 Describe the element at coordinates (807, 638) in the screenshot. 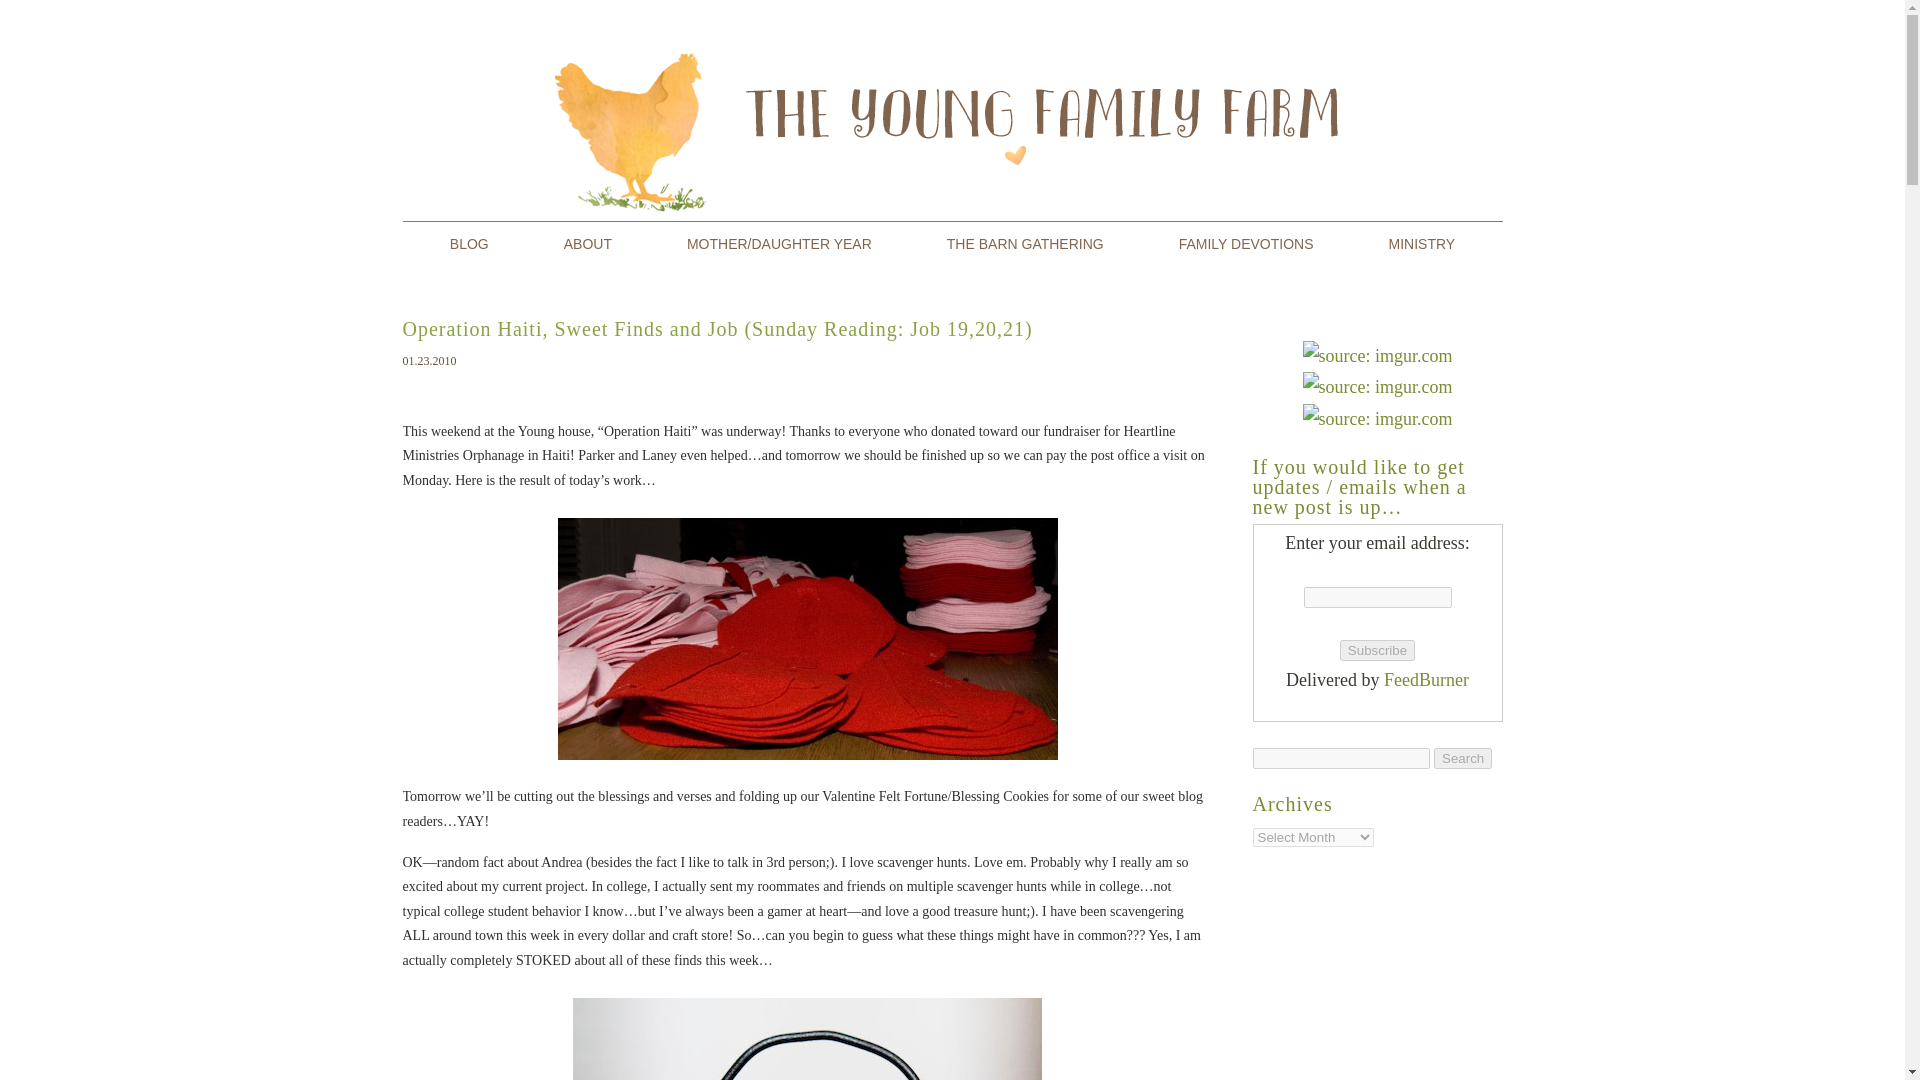

I see `jan 002` at that location.